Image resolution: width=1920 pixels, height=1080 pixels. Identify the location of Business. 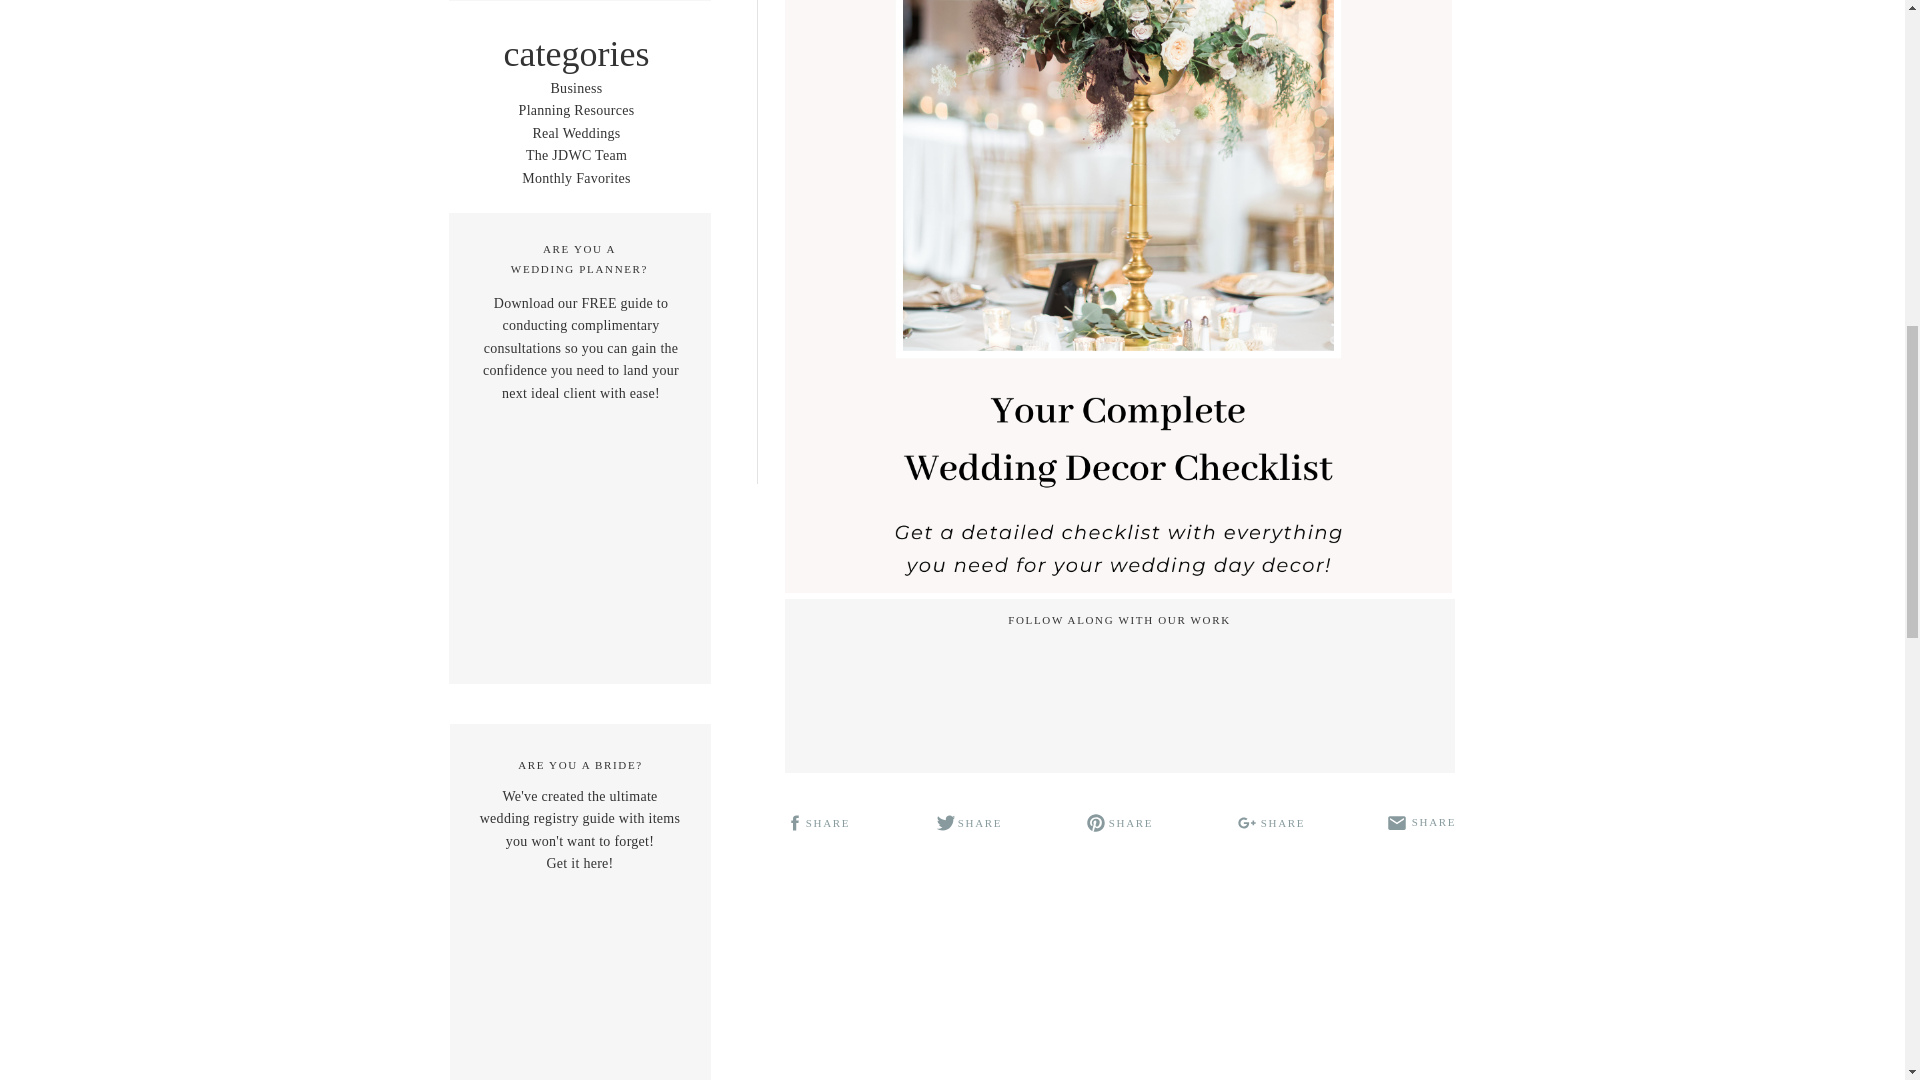
(576, 110).